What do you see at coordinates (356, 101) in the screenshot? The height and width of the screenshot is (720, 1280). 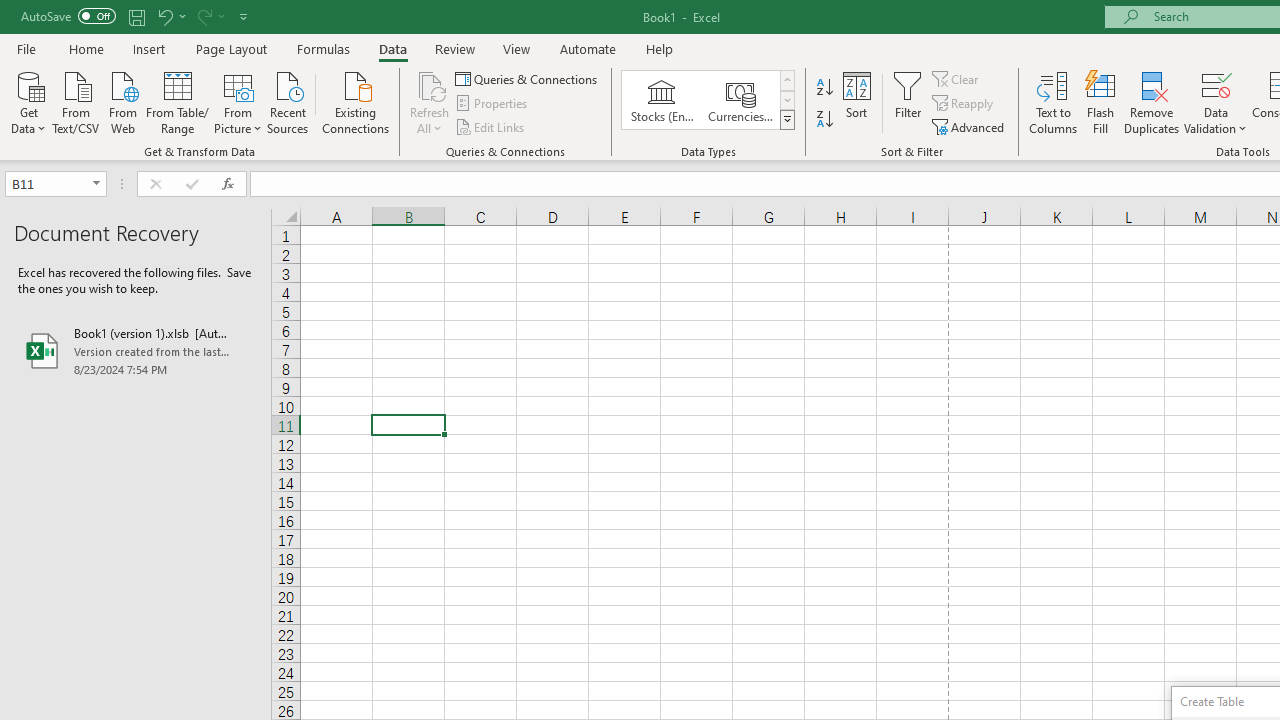 I see `Existing Connections` at bounding box center [356, 101].